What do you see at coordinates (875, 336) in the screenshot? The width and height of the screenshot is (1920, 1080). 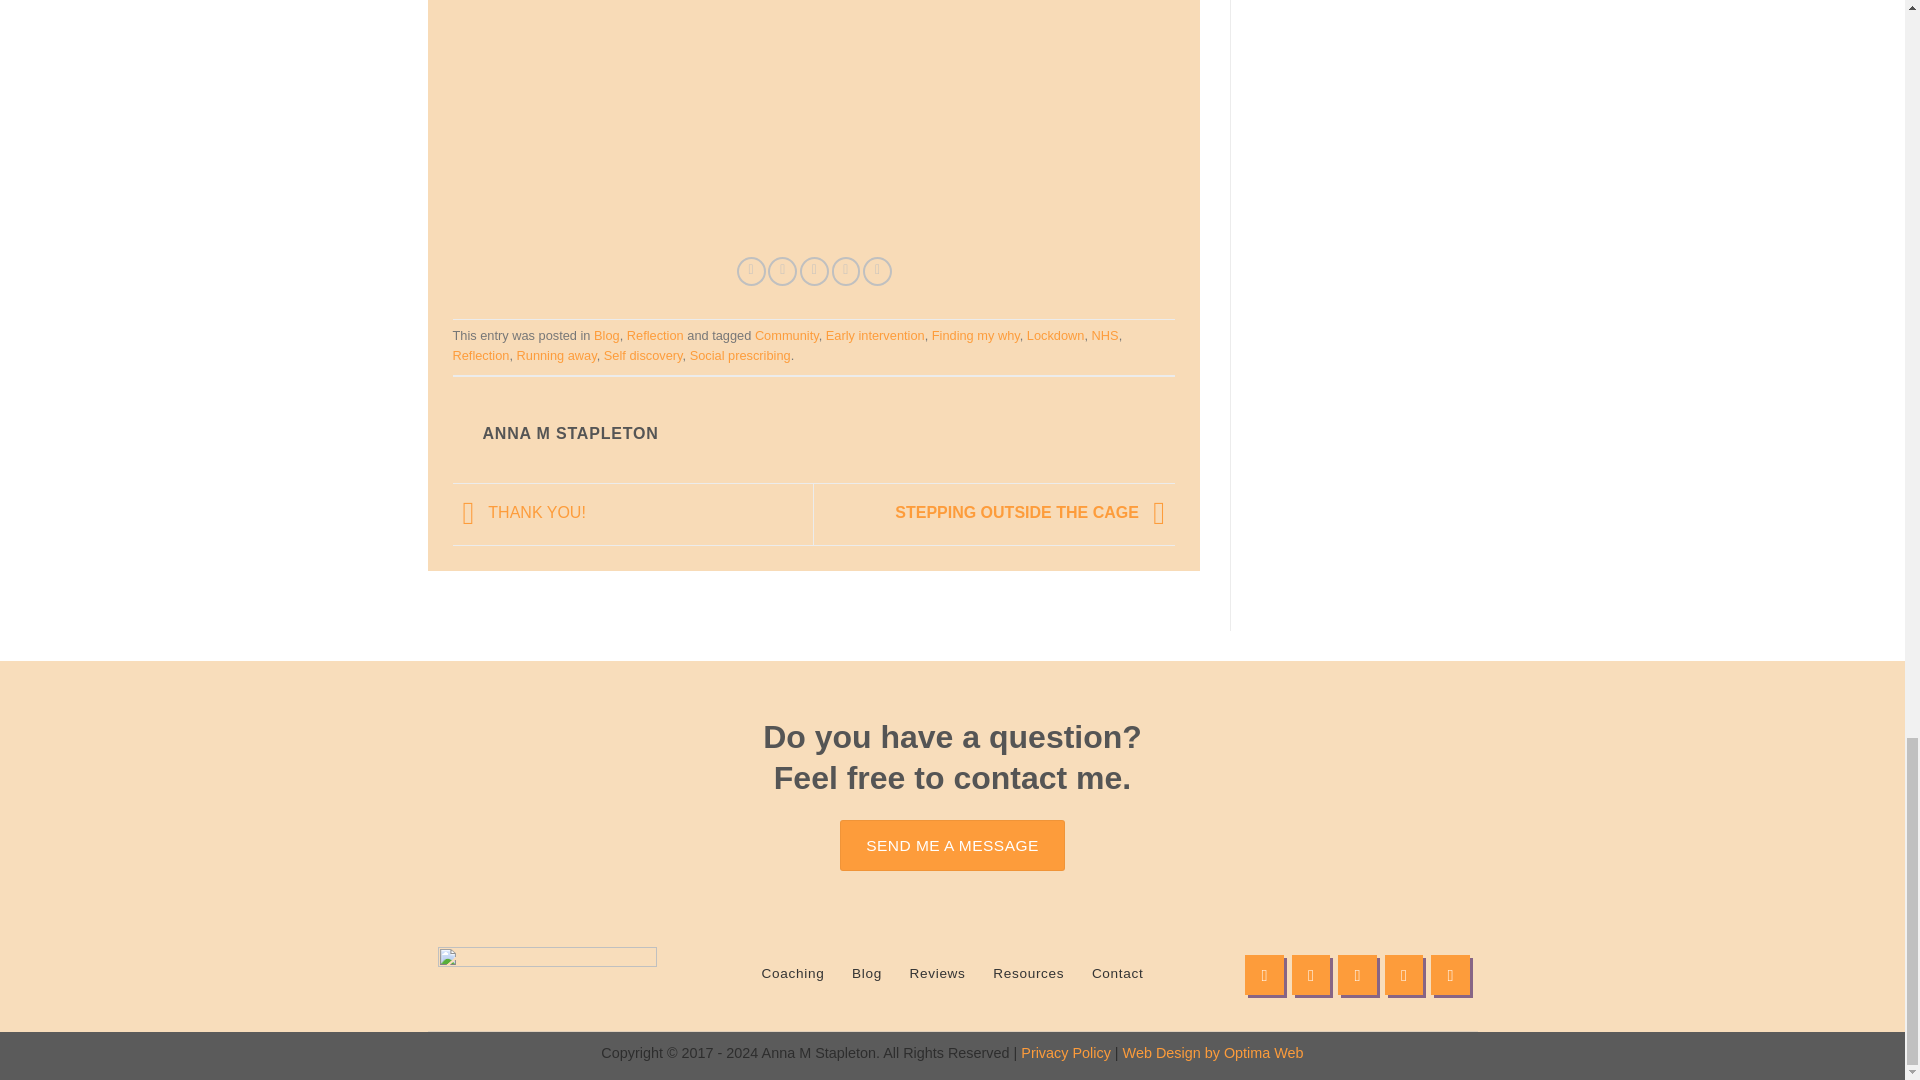 I see `Early intervention` at bounding box center [875, 336].